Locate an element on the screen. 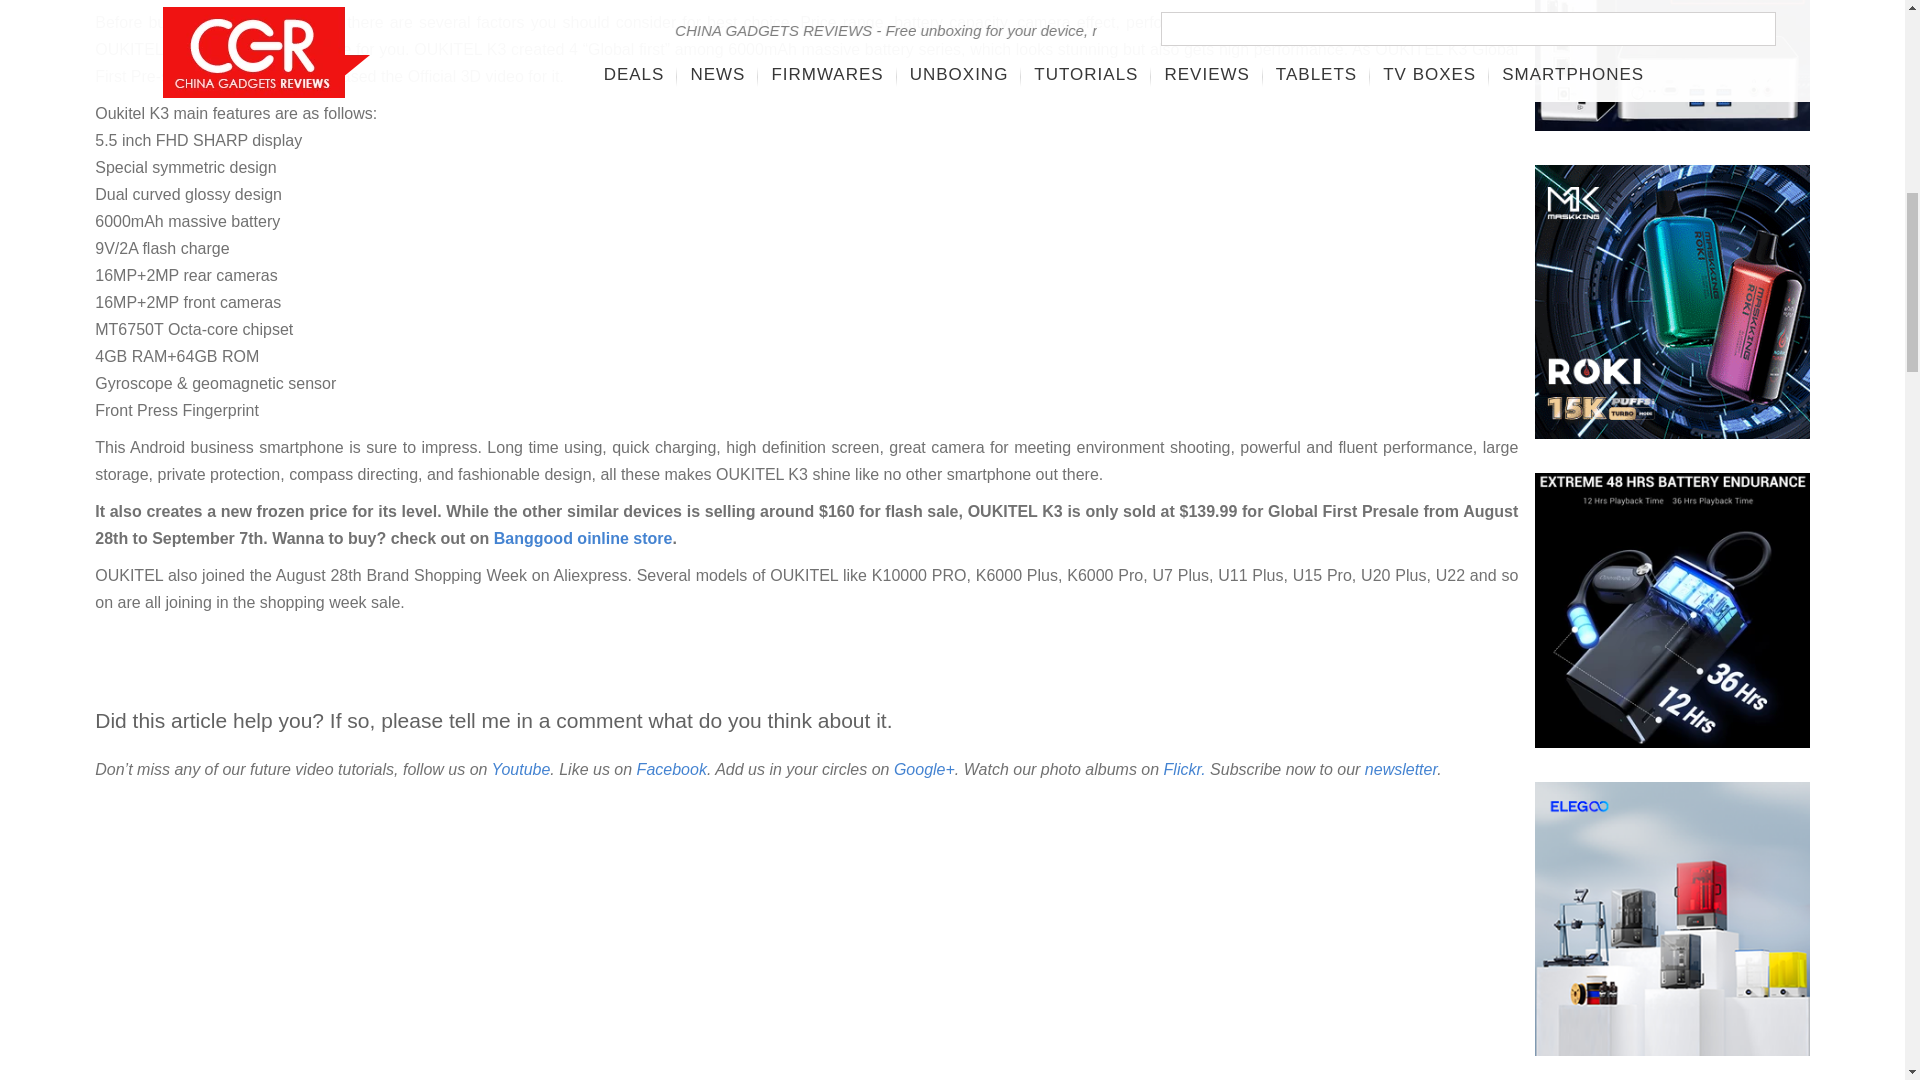 The height and width of the screenshot is (1080, 1920). newsletter is located at coordinates (1400, 769).